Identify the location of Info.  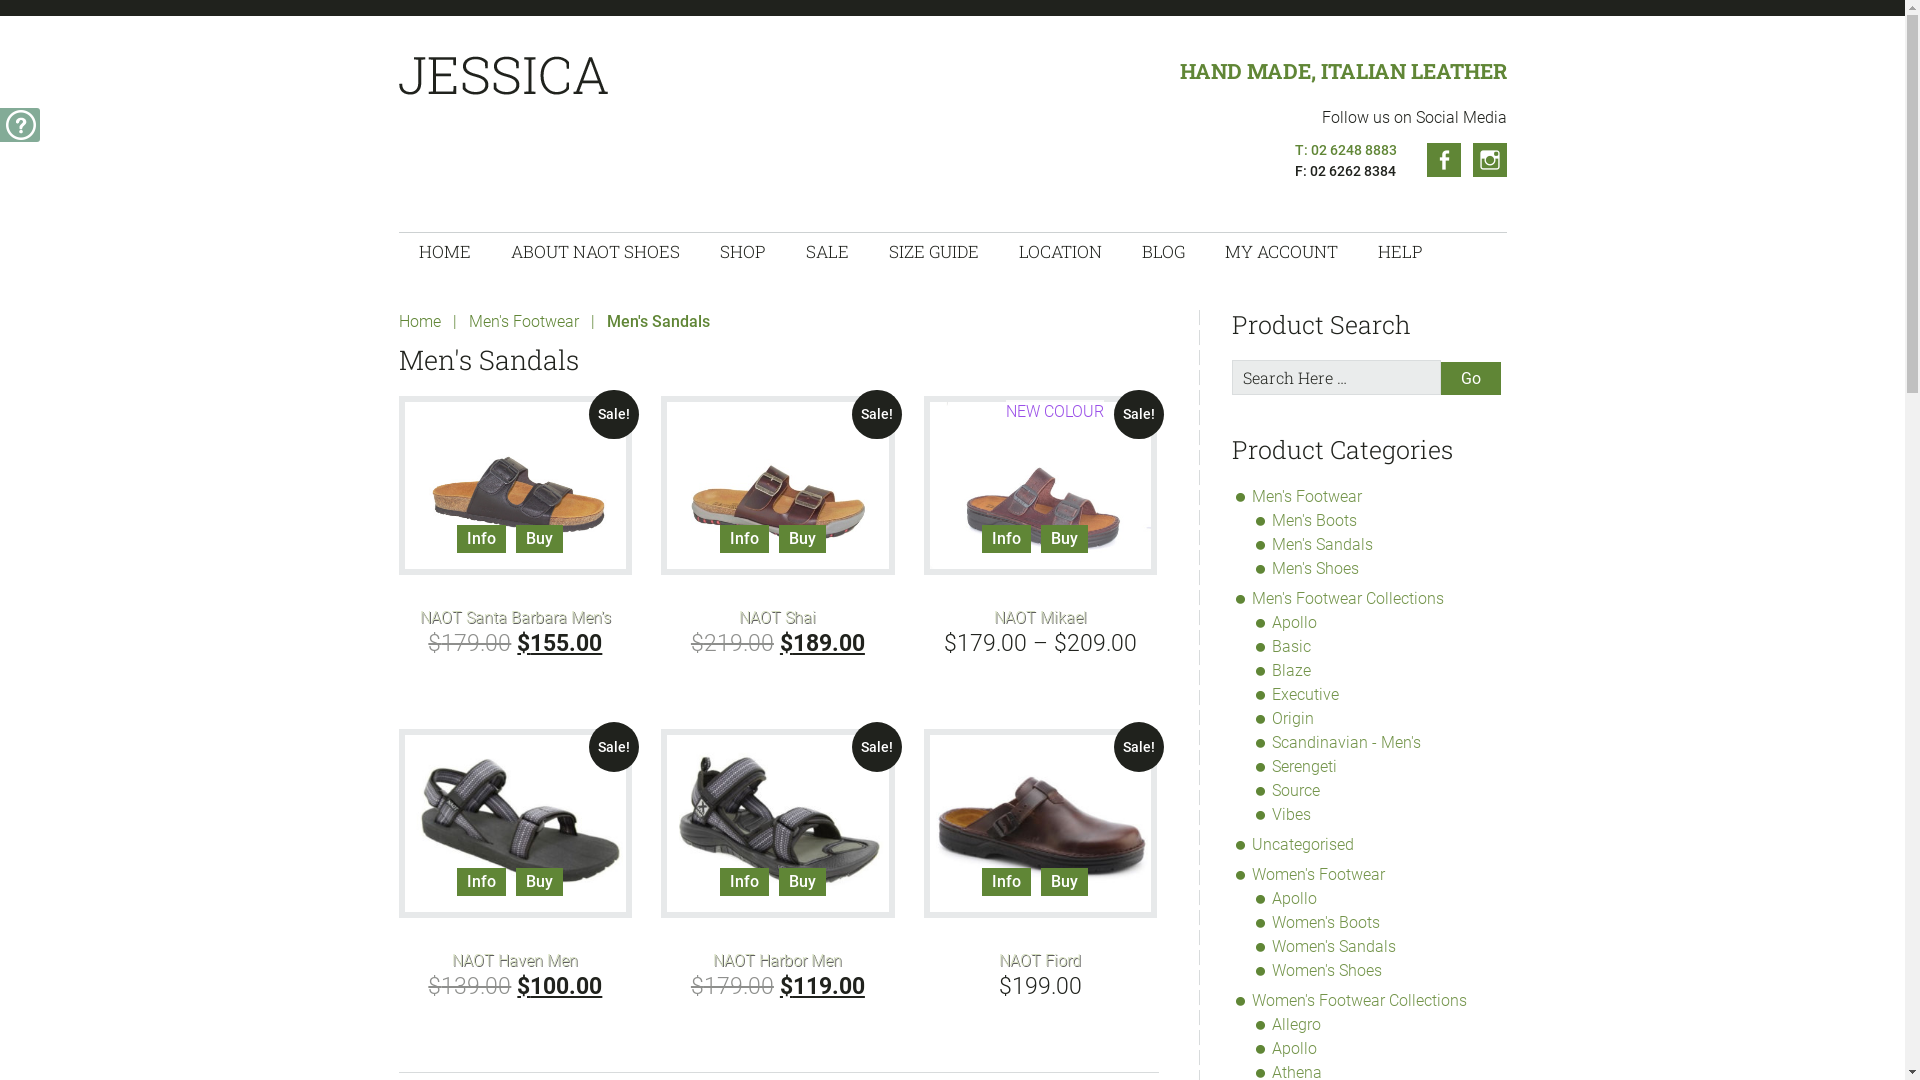
(744, 539).